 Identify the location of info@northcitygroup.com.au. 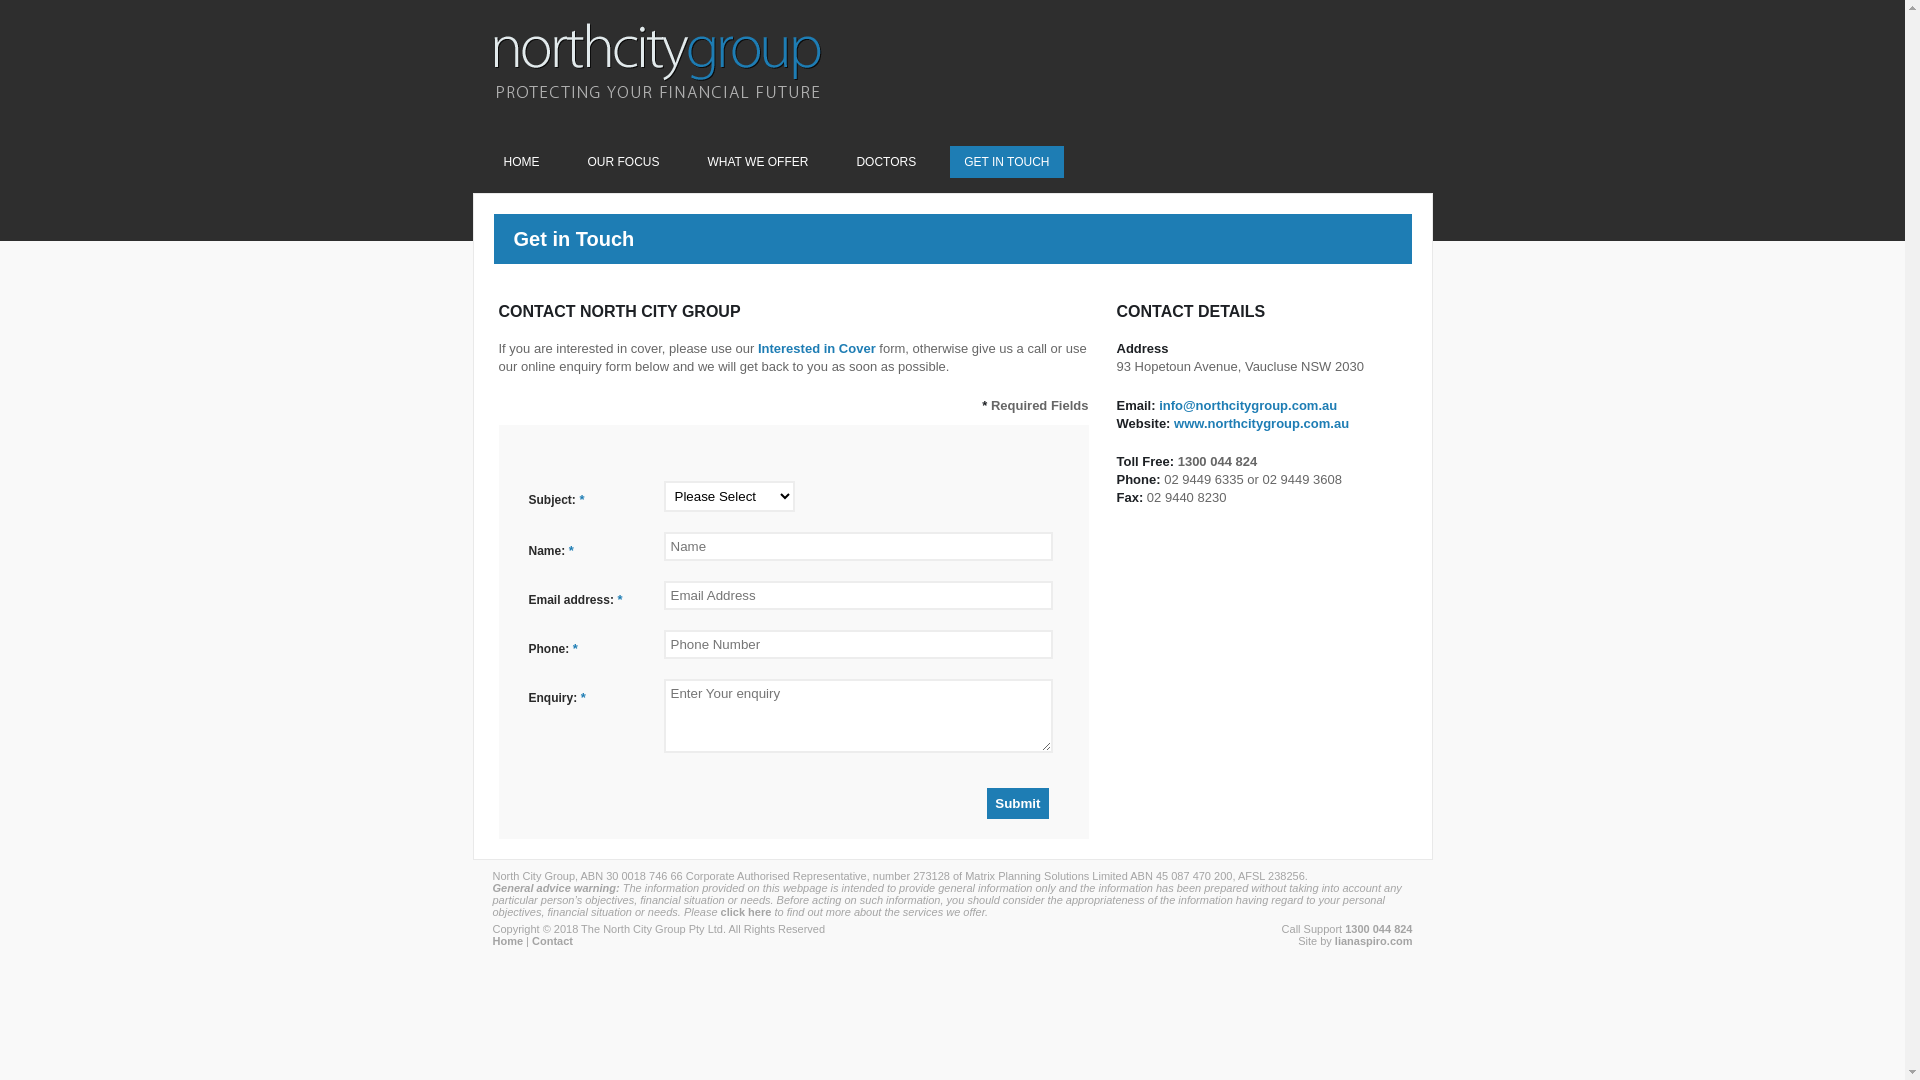
(1248, 406).